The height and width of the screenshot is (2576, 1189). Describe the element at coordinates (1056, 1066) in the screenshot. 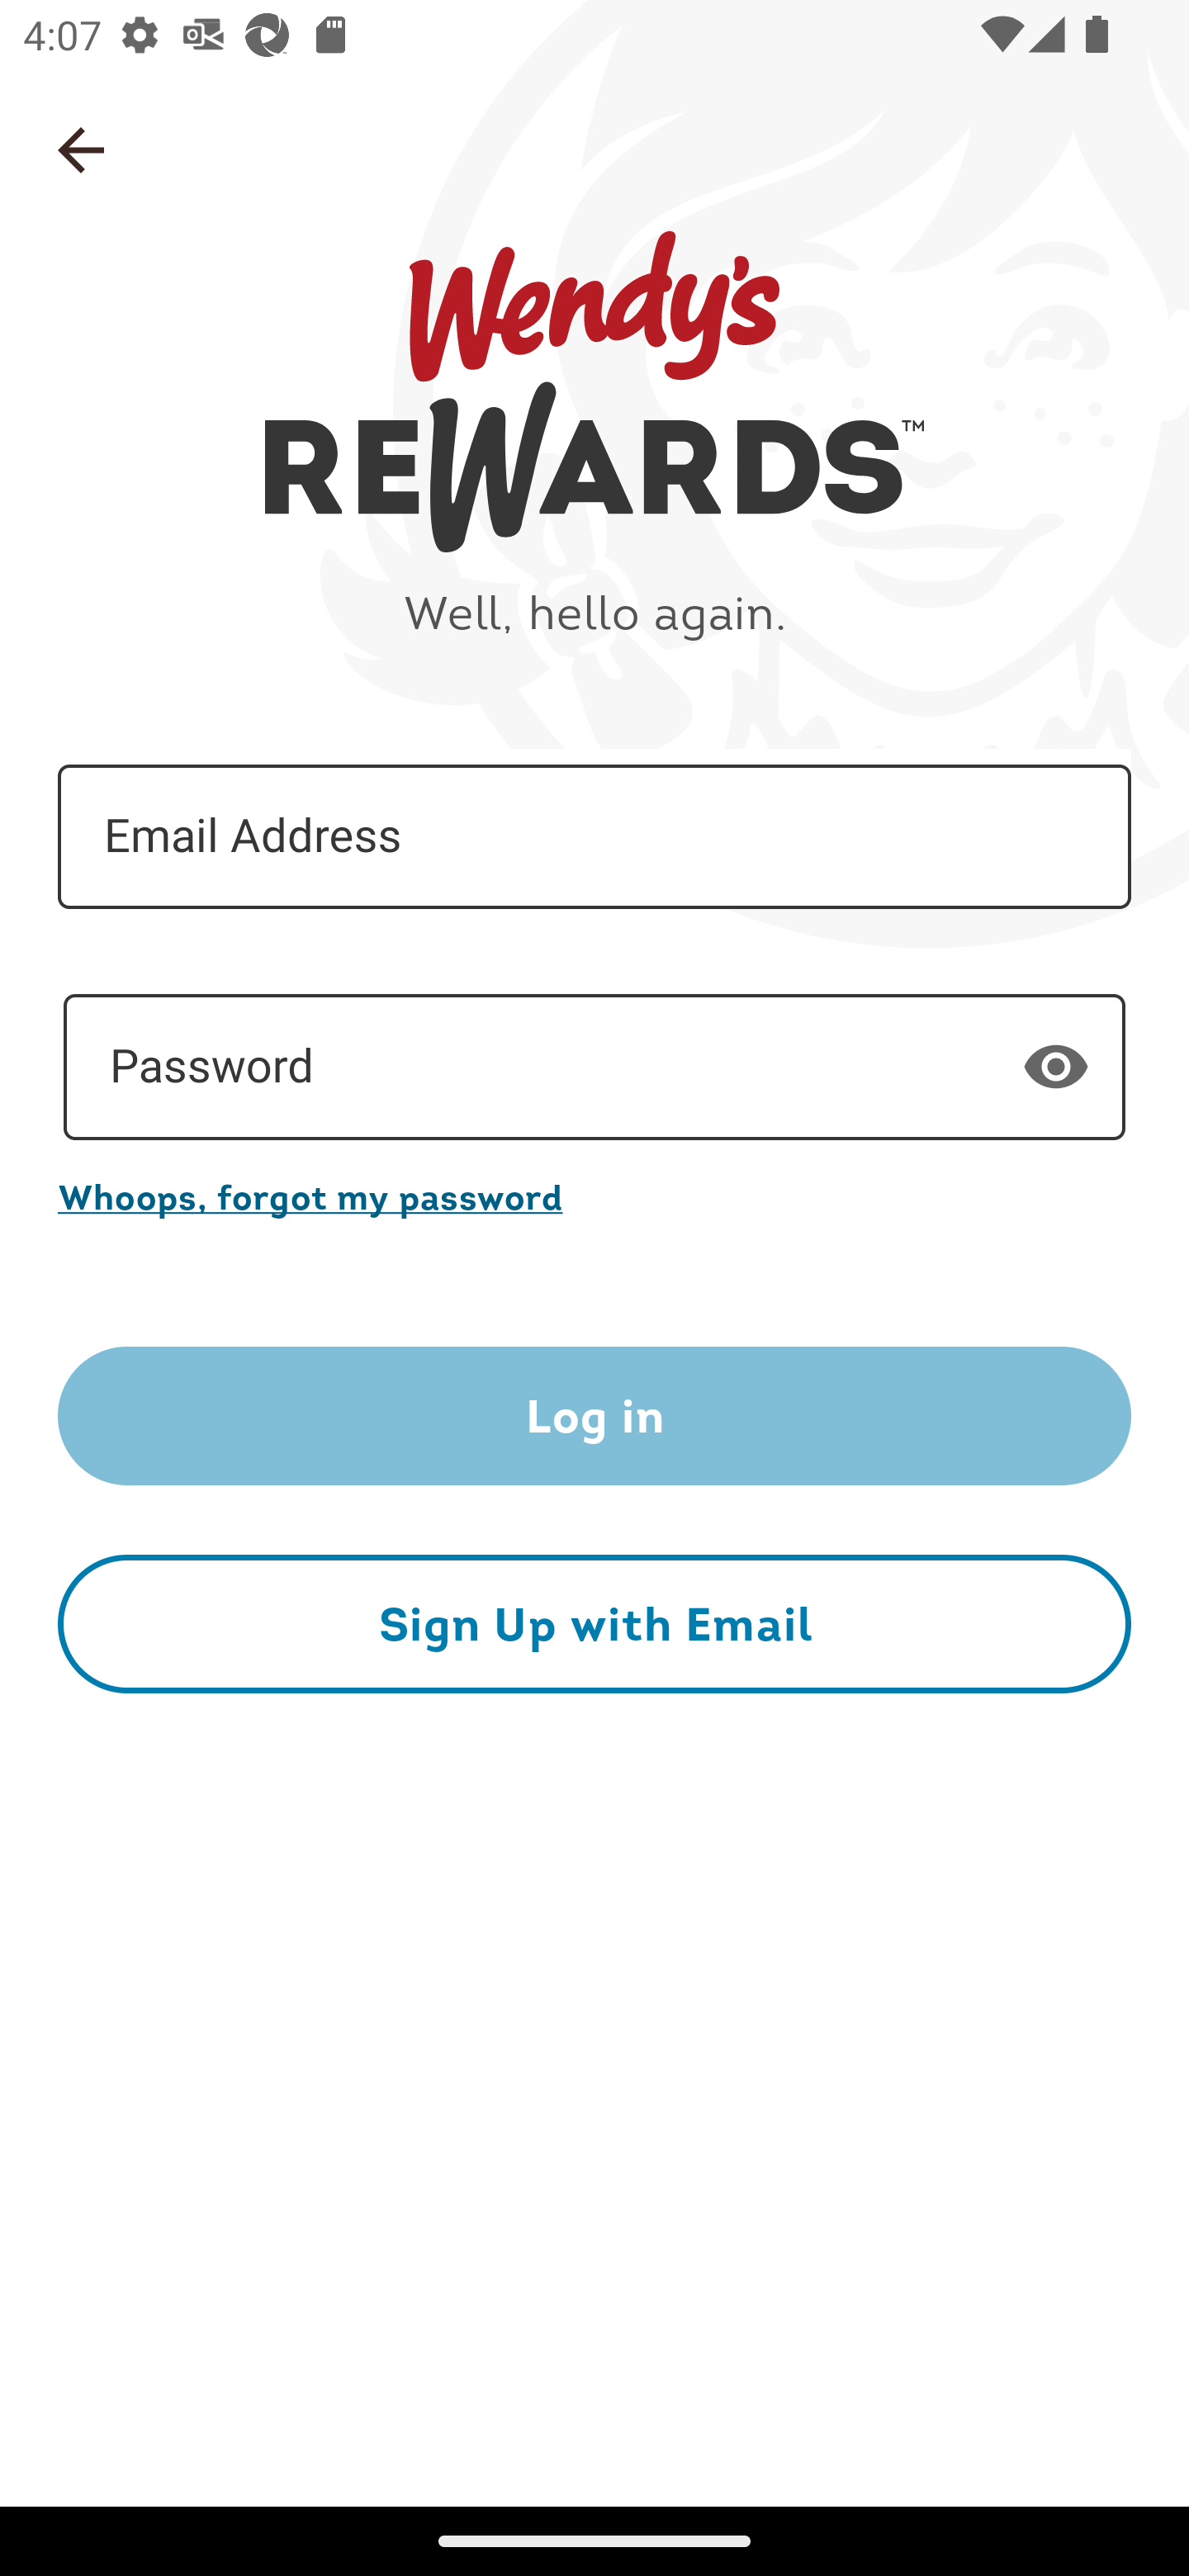

I see `Show password` at that location.